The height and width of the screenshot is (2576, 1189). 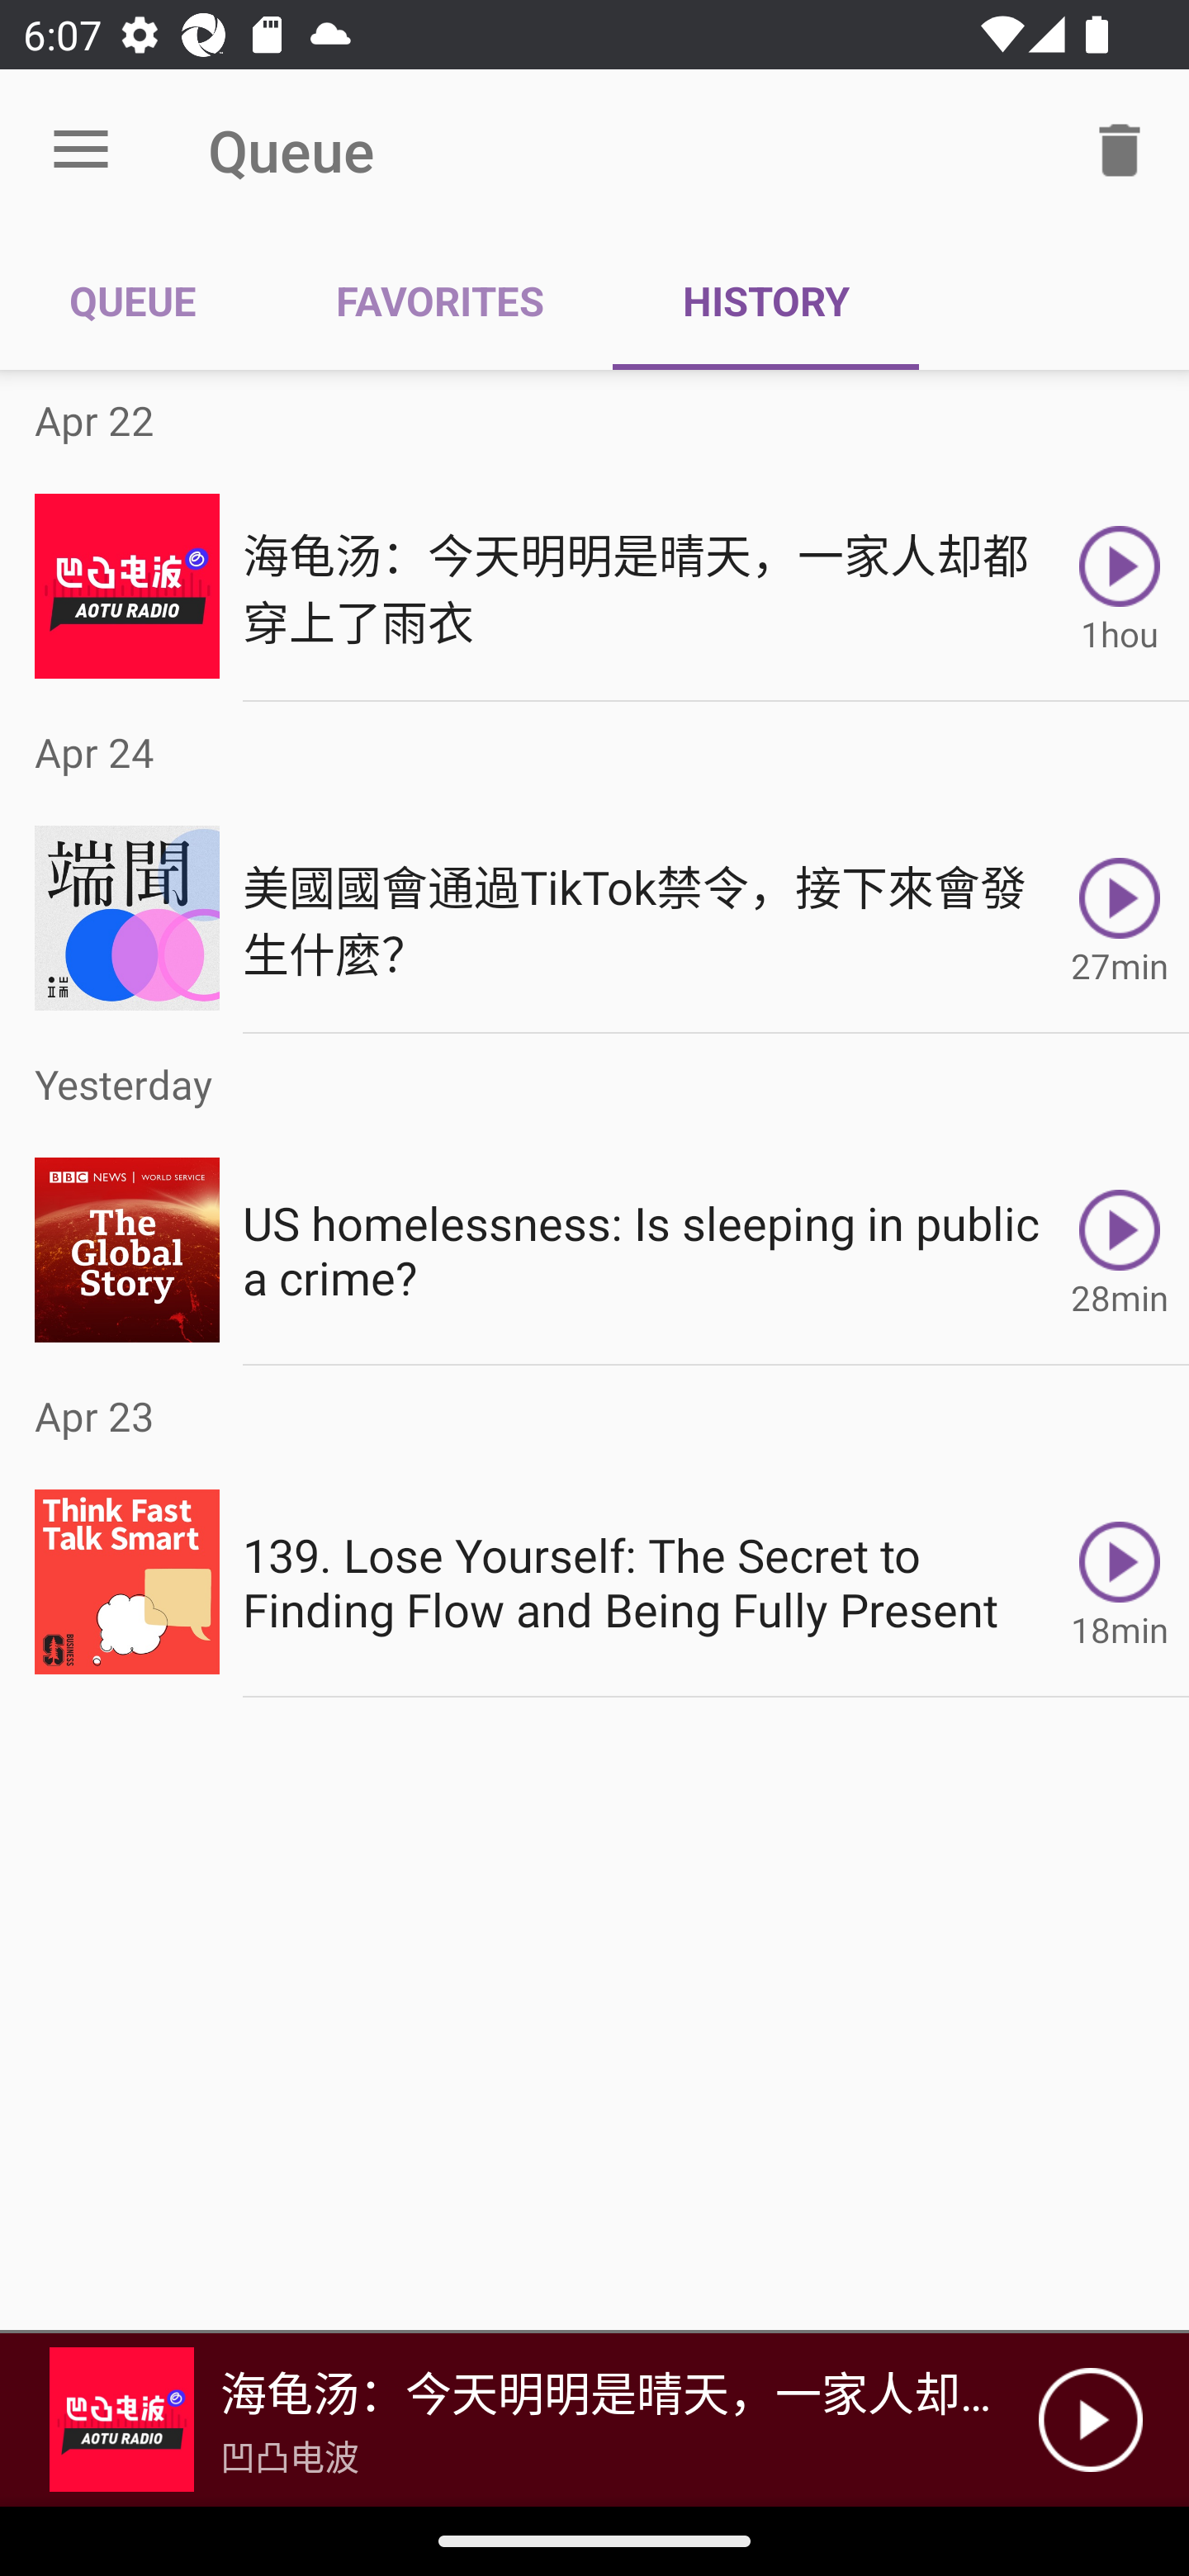 What do you see at coordinates (1090, 2420) in the screenshot?
I see `Play` at bounding box center [1090, 2420].